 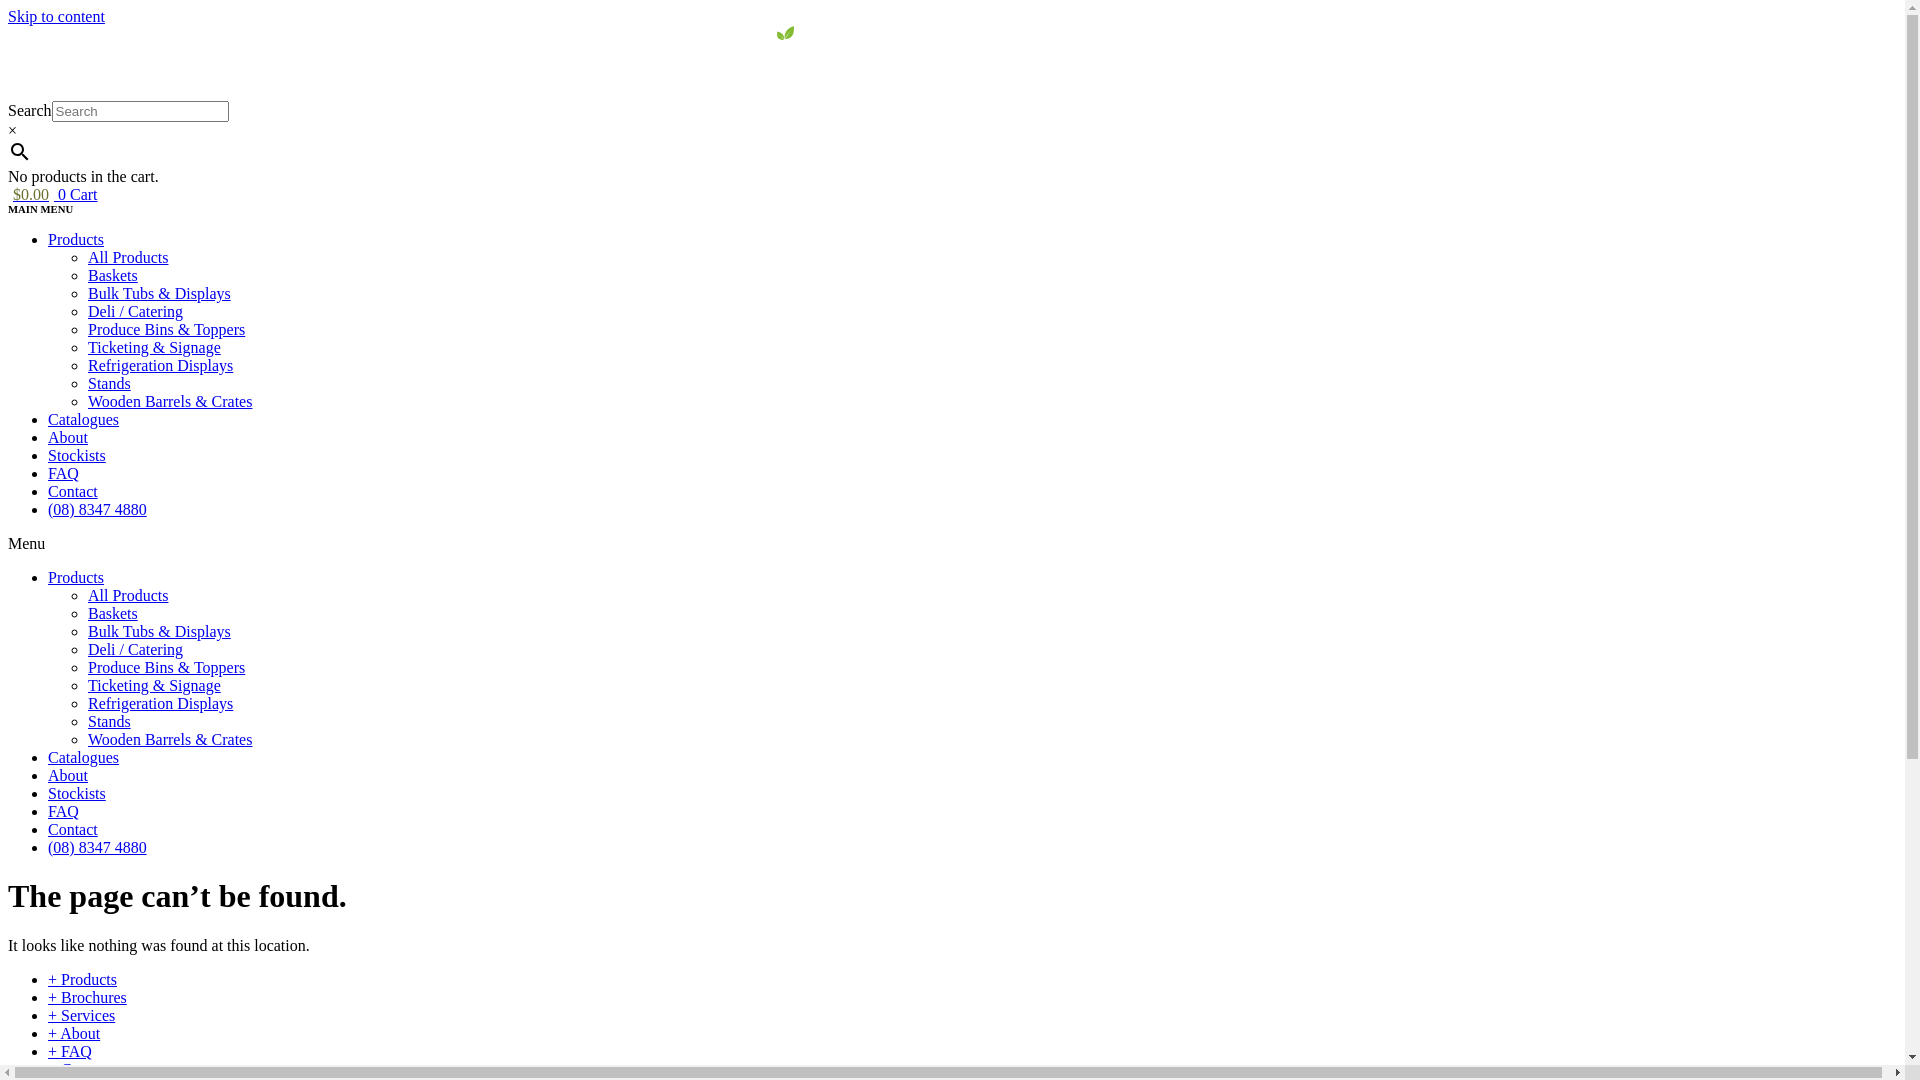 I want to click on Contact, so click(x=73, y=492).